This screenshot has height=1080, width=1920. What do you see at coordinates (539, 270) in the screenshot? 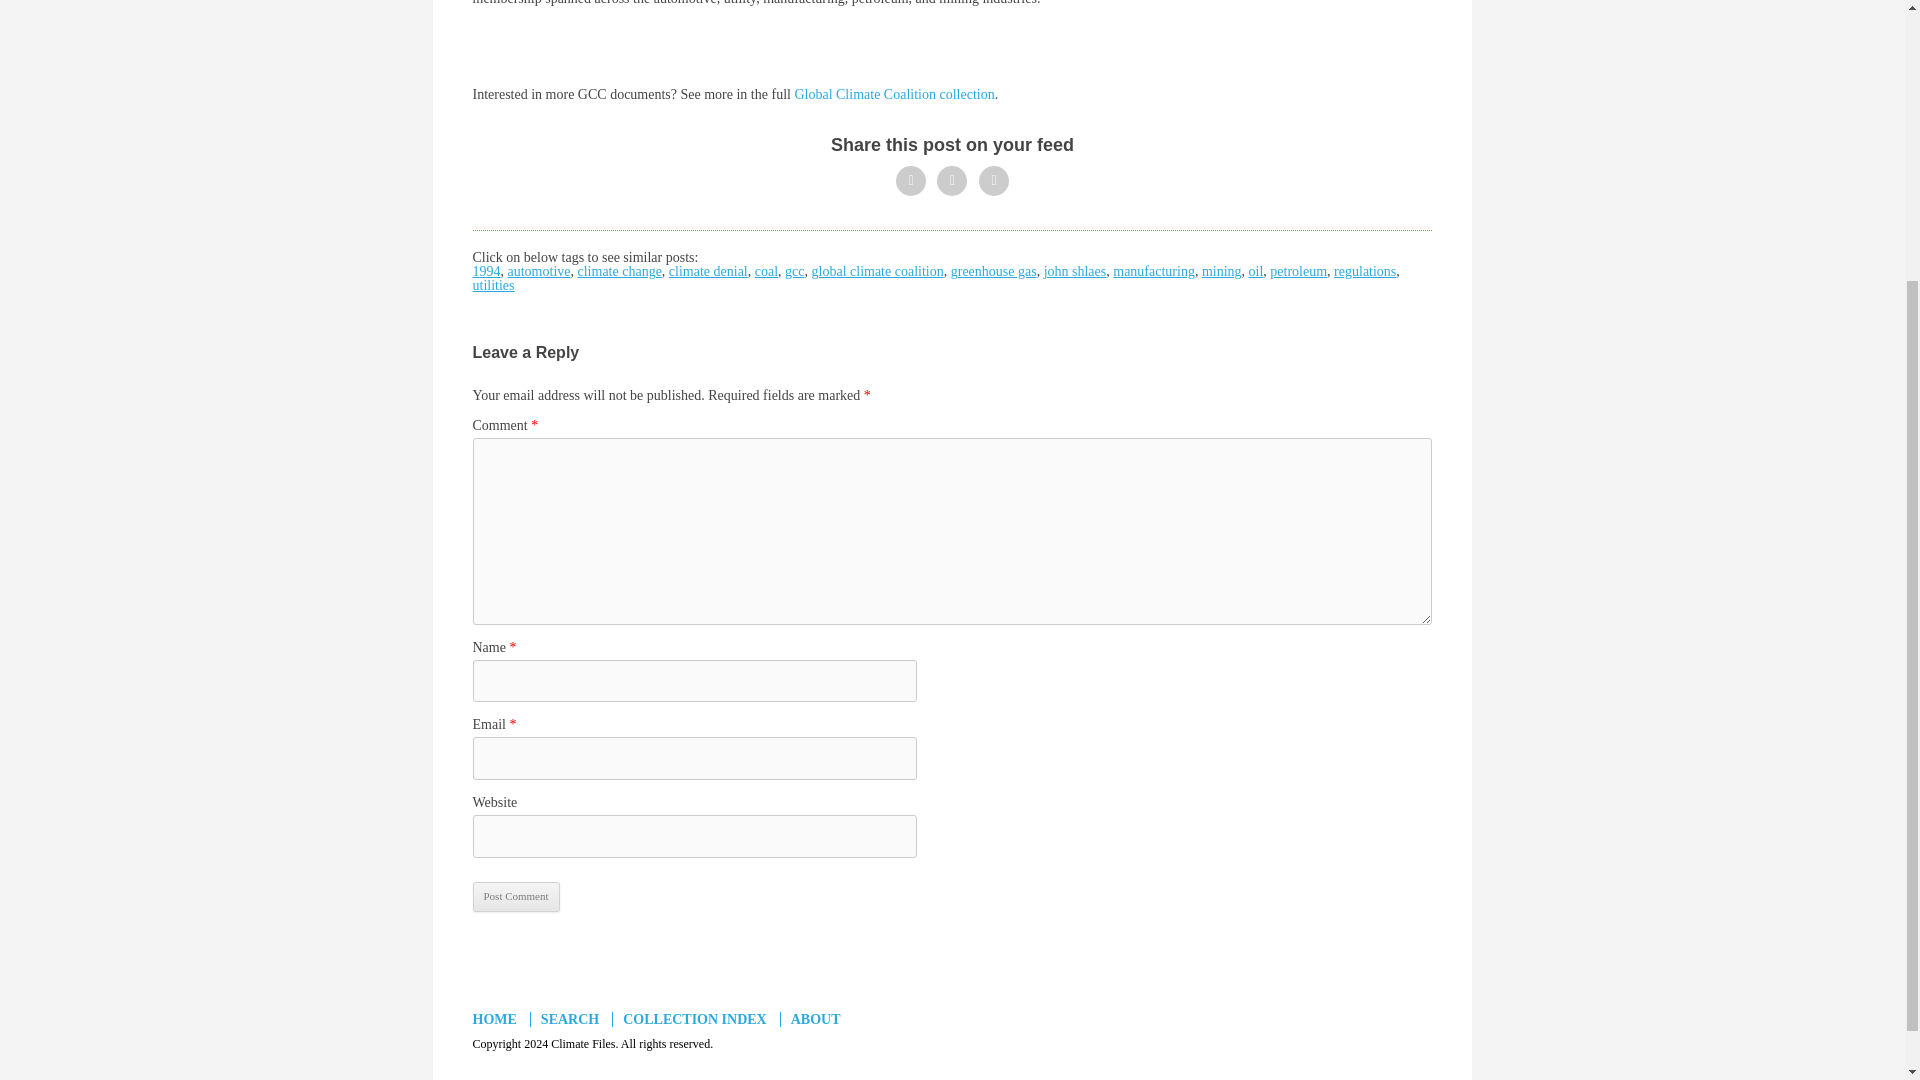
I see `automotive` at bounding box center [539, 270].